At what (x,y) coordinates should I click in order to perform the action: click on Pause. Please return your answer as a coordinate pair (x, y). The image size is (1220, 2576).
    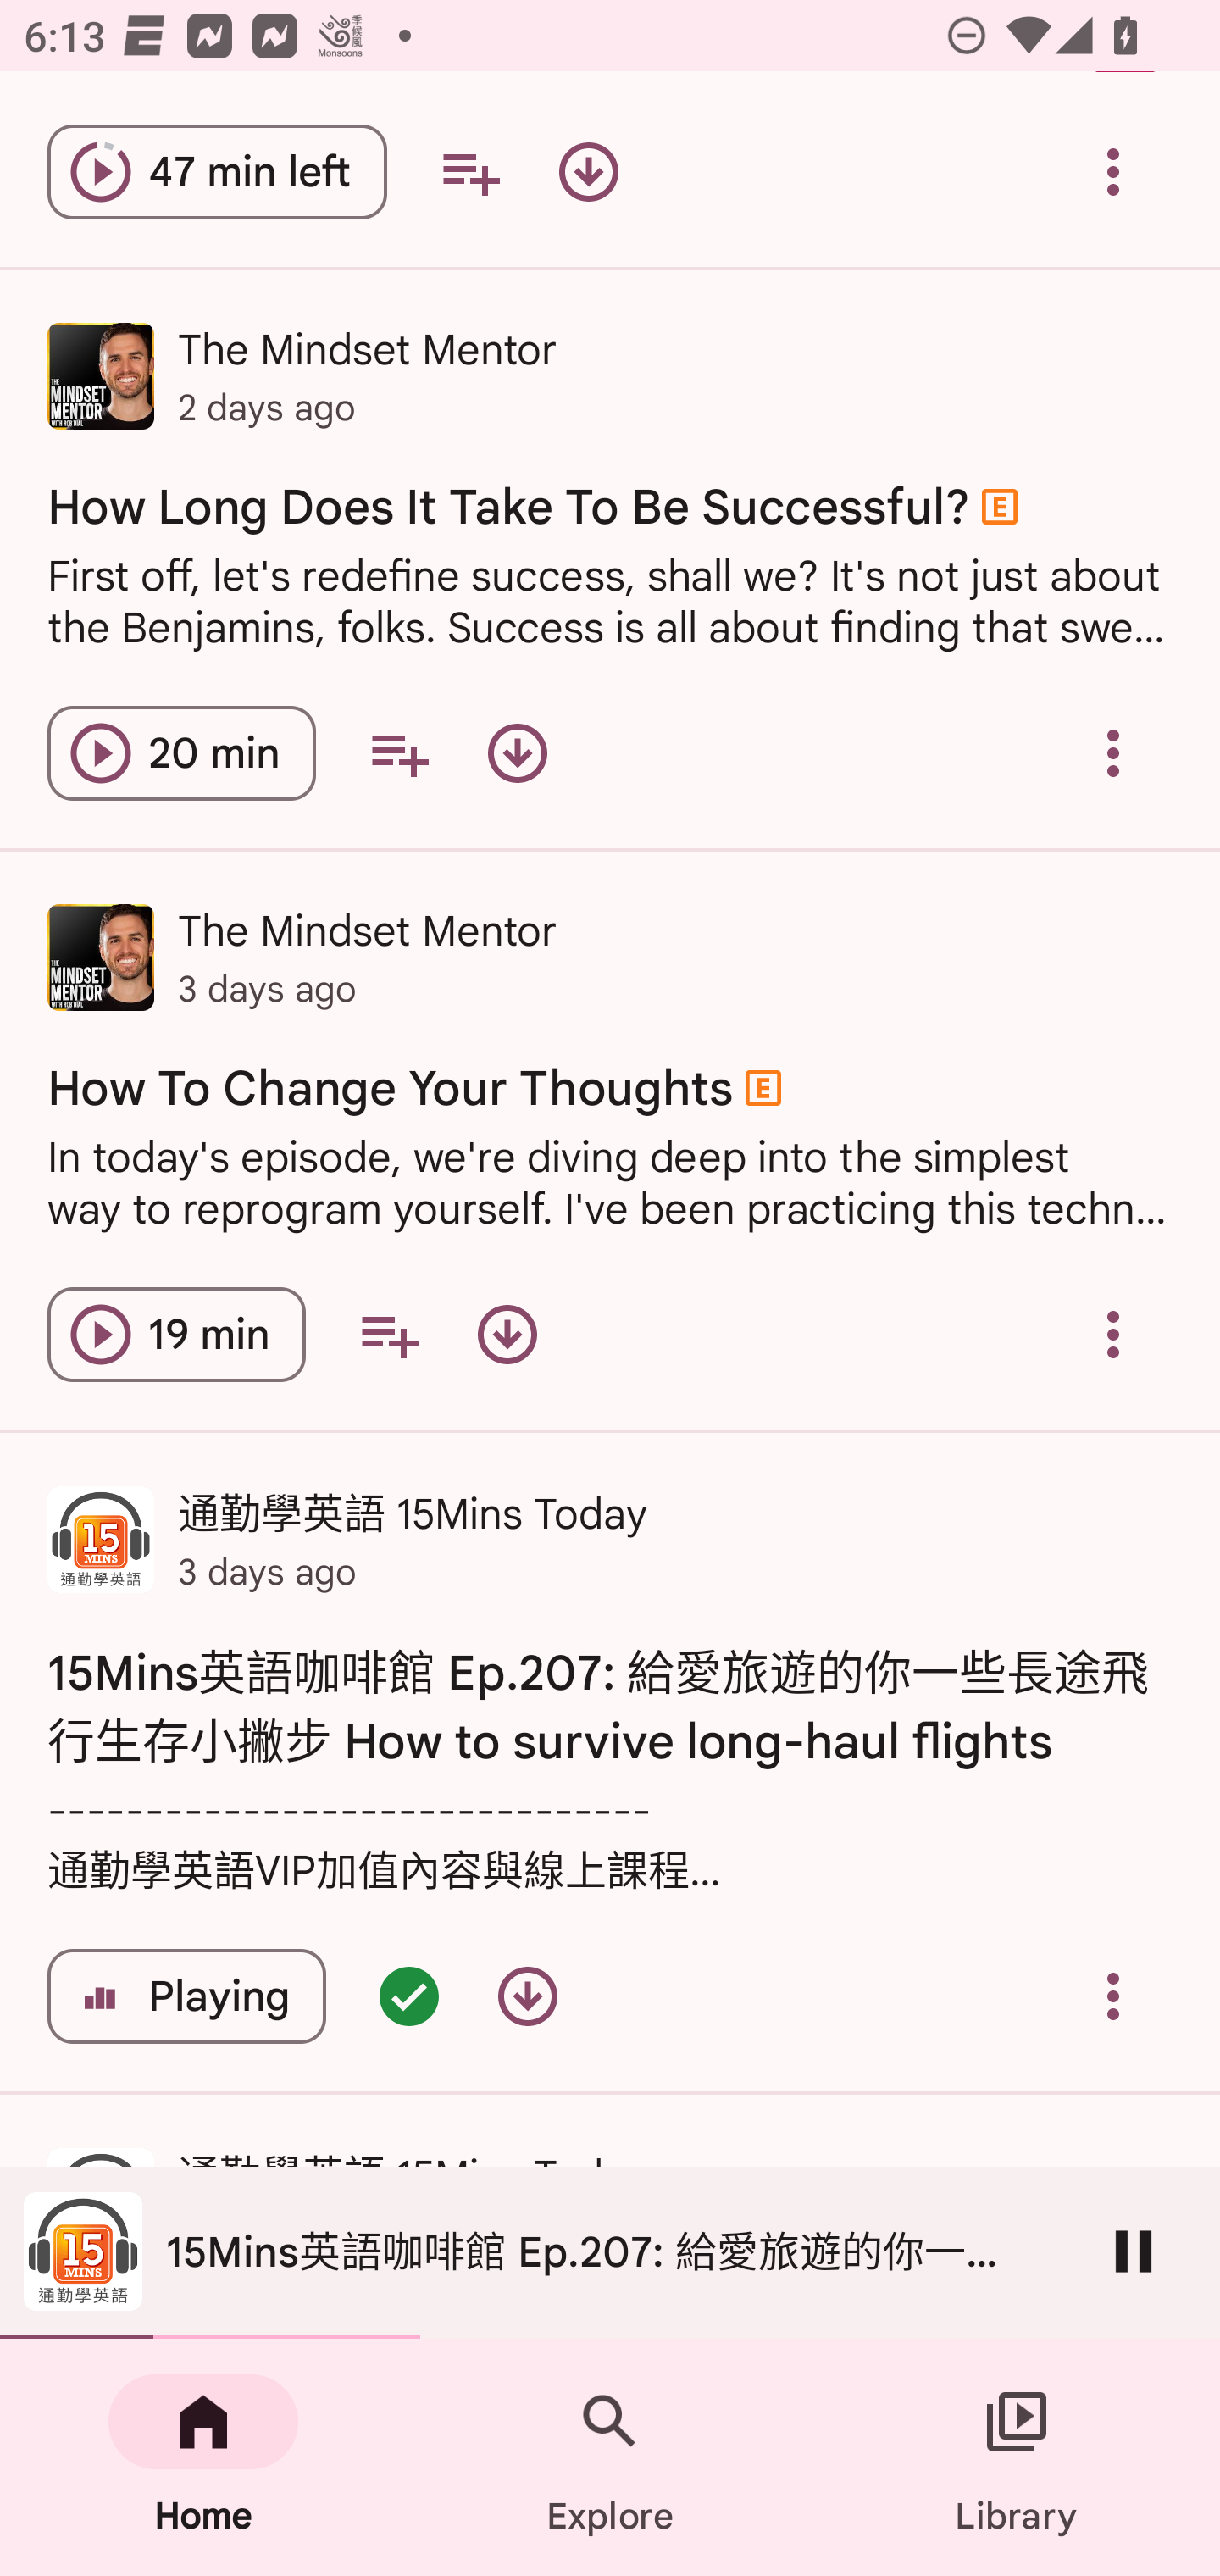
    Looking at the image, I should click on (1134, 2251).